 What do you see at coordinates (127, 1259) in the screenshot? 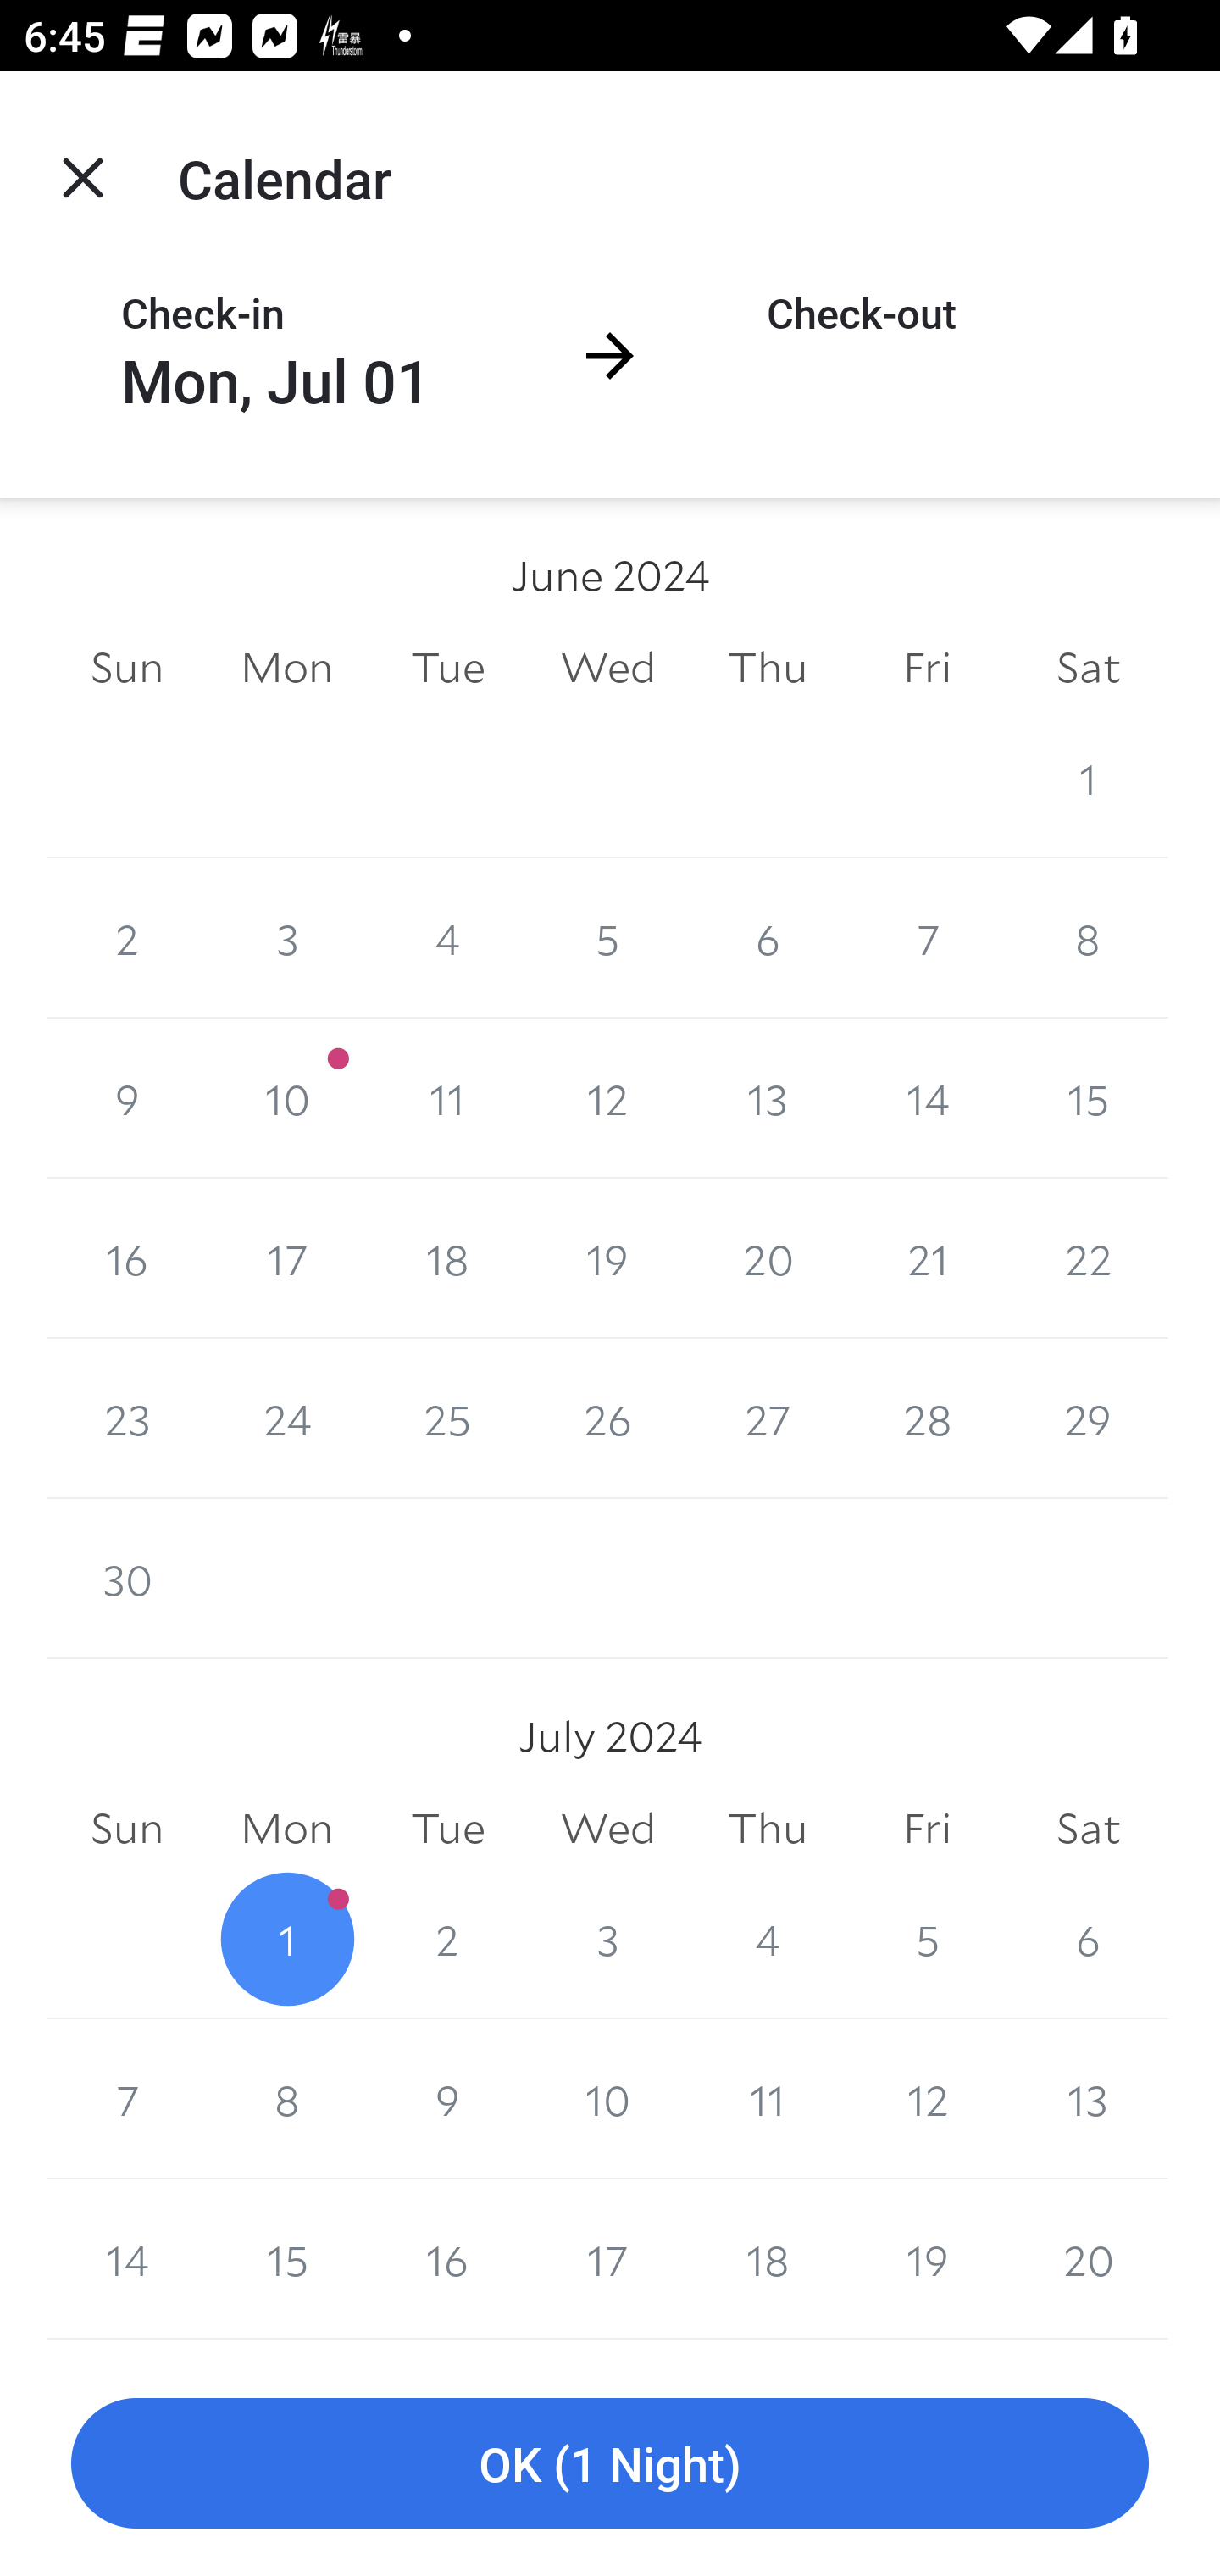
I see `16 16 June 2024` at bounding box center [127, 1259].